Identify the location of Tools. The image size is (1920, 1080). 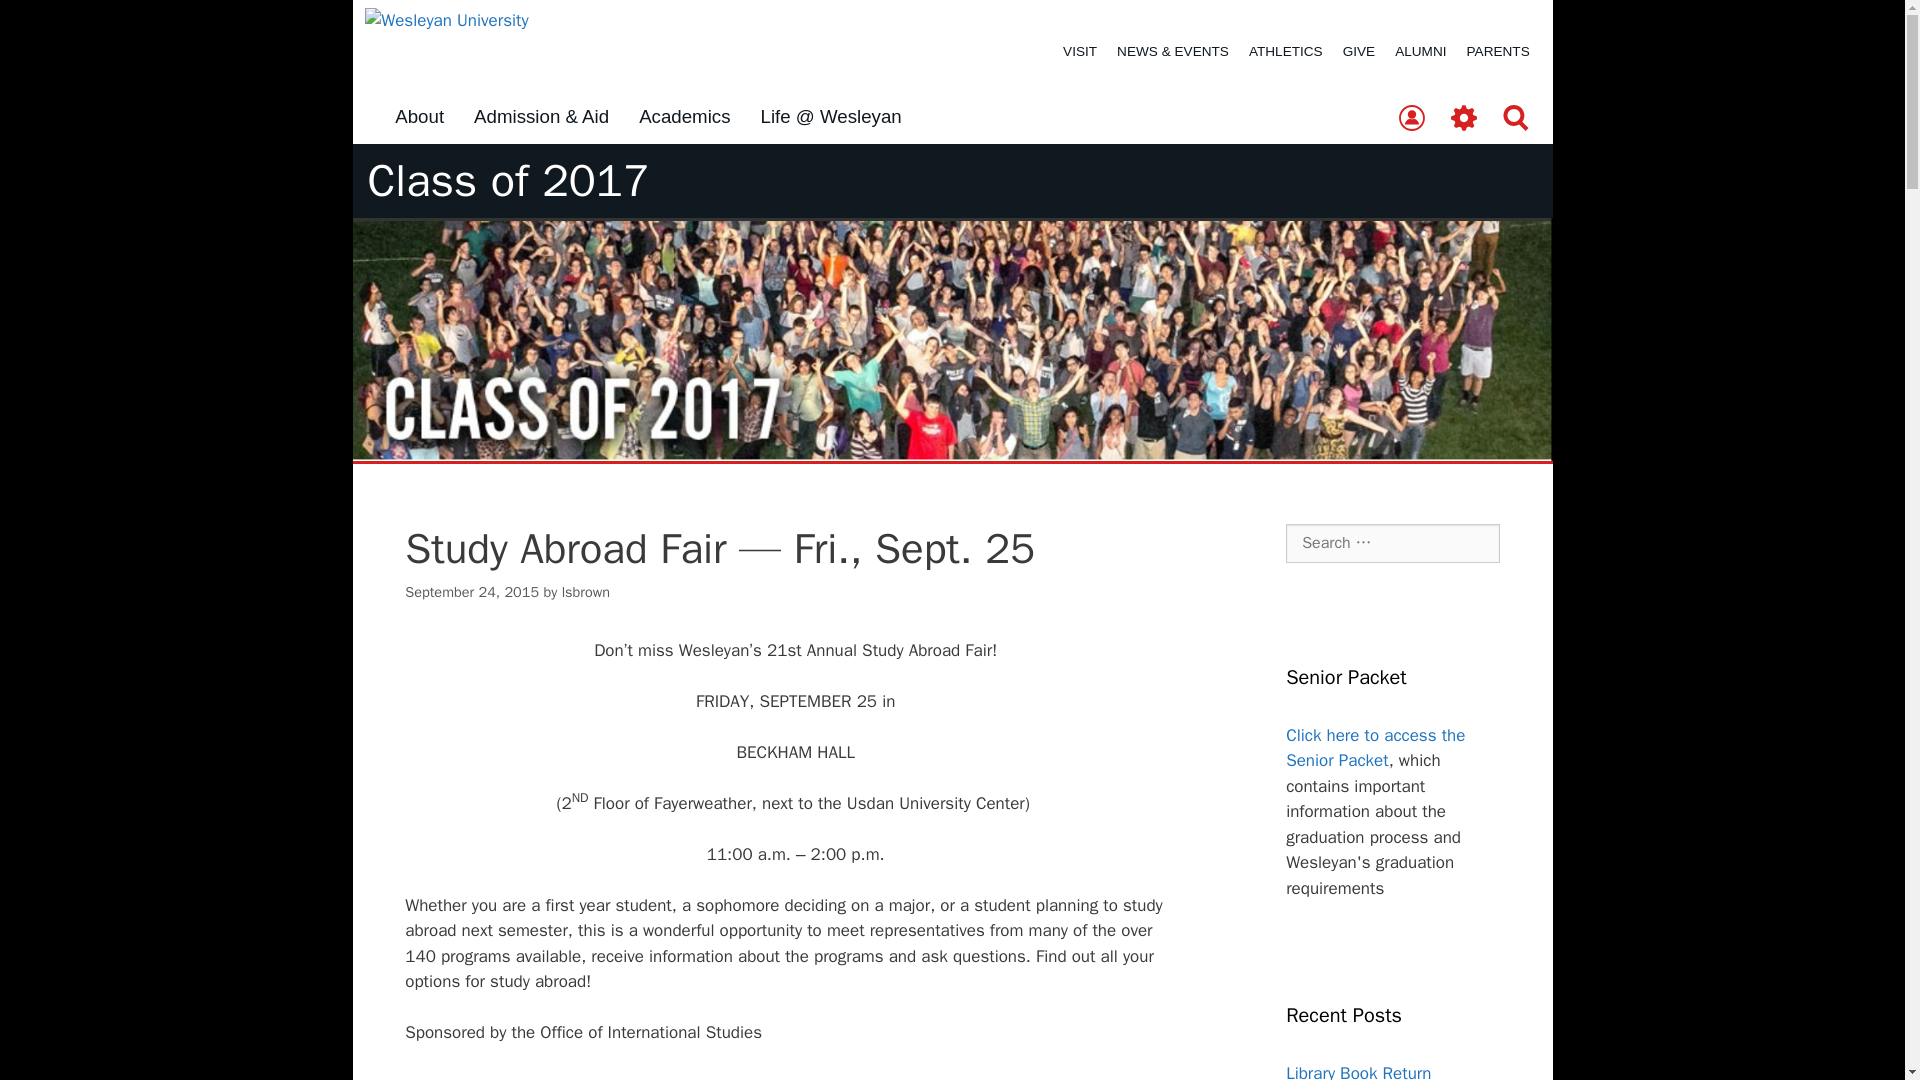
(1464, 119).